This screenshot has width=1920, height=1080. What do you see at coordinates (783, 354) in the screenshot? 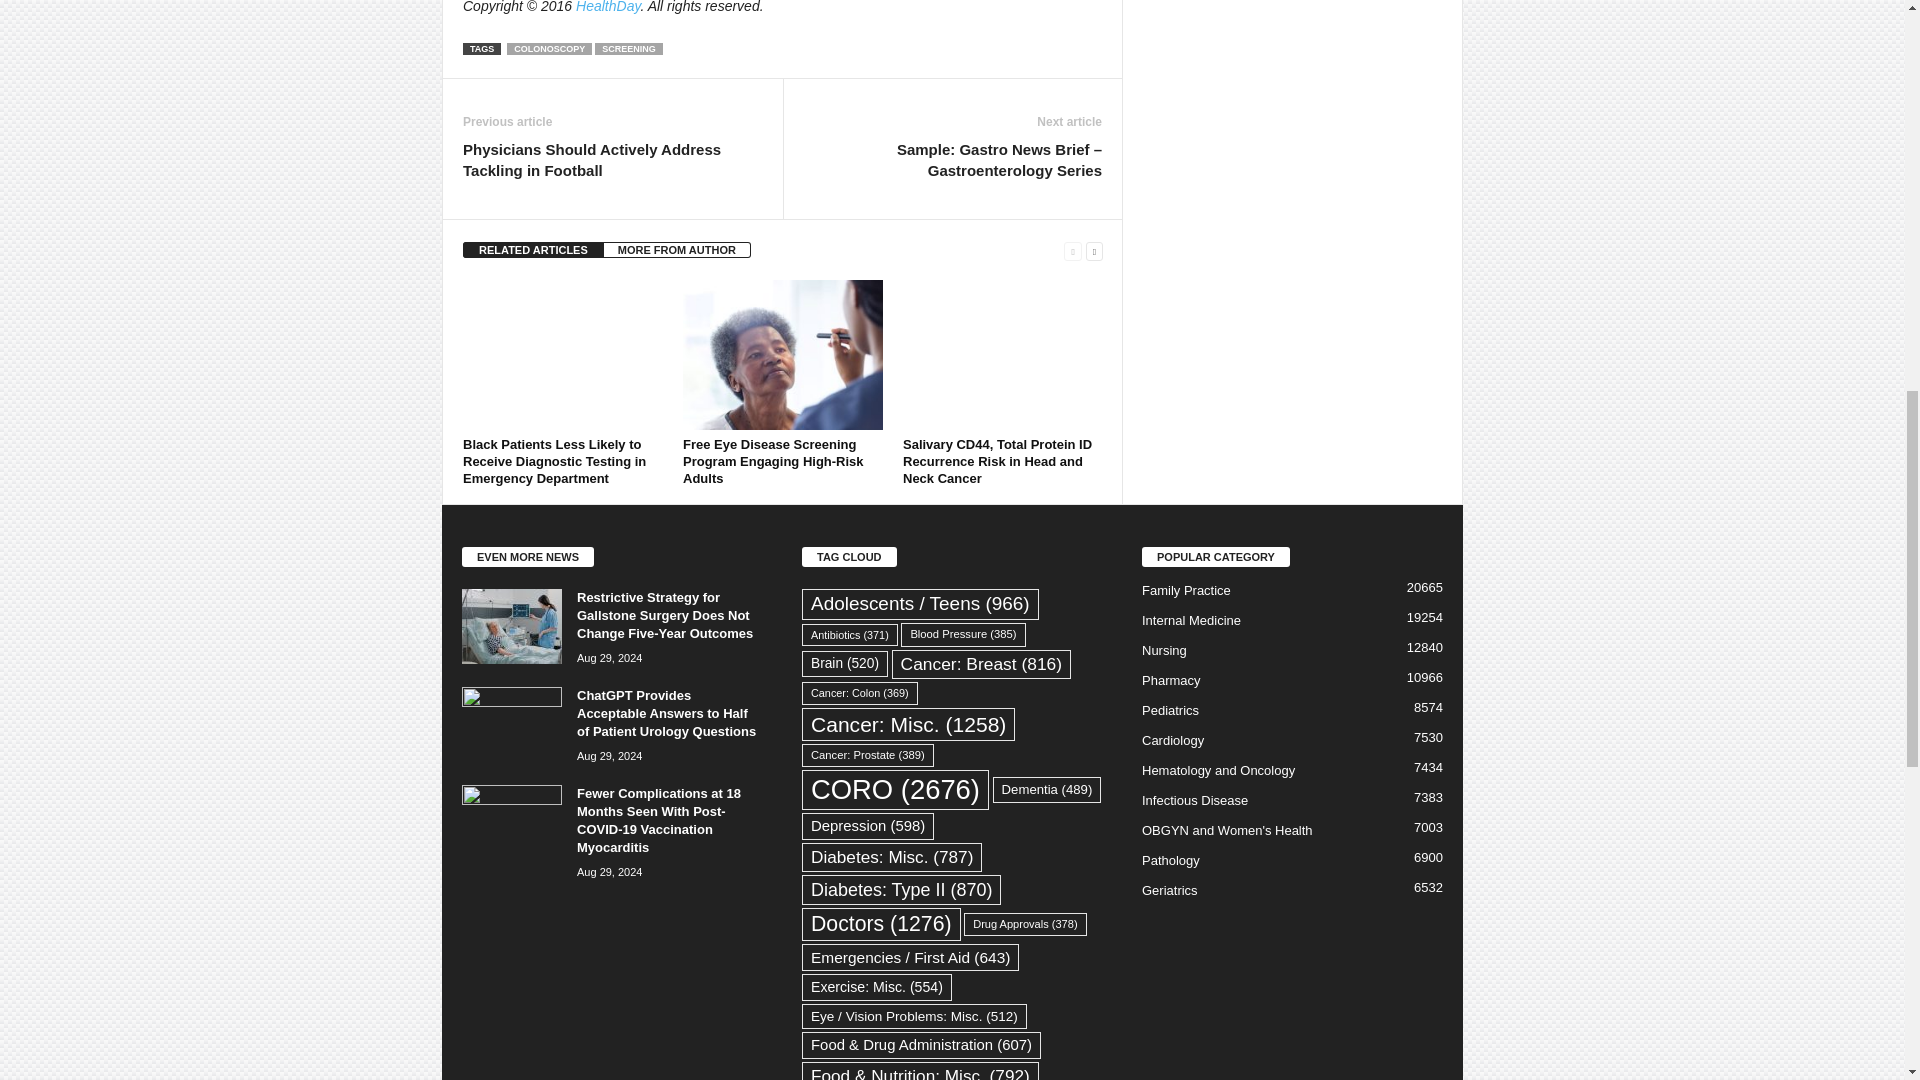
I see `Free Eye Disease Screening Program Engaging High-Risk Adults` at bounding box center [783, 354].